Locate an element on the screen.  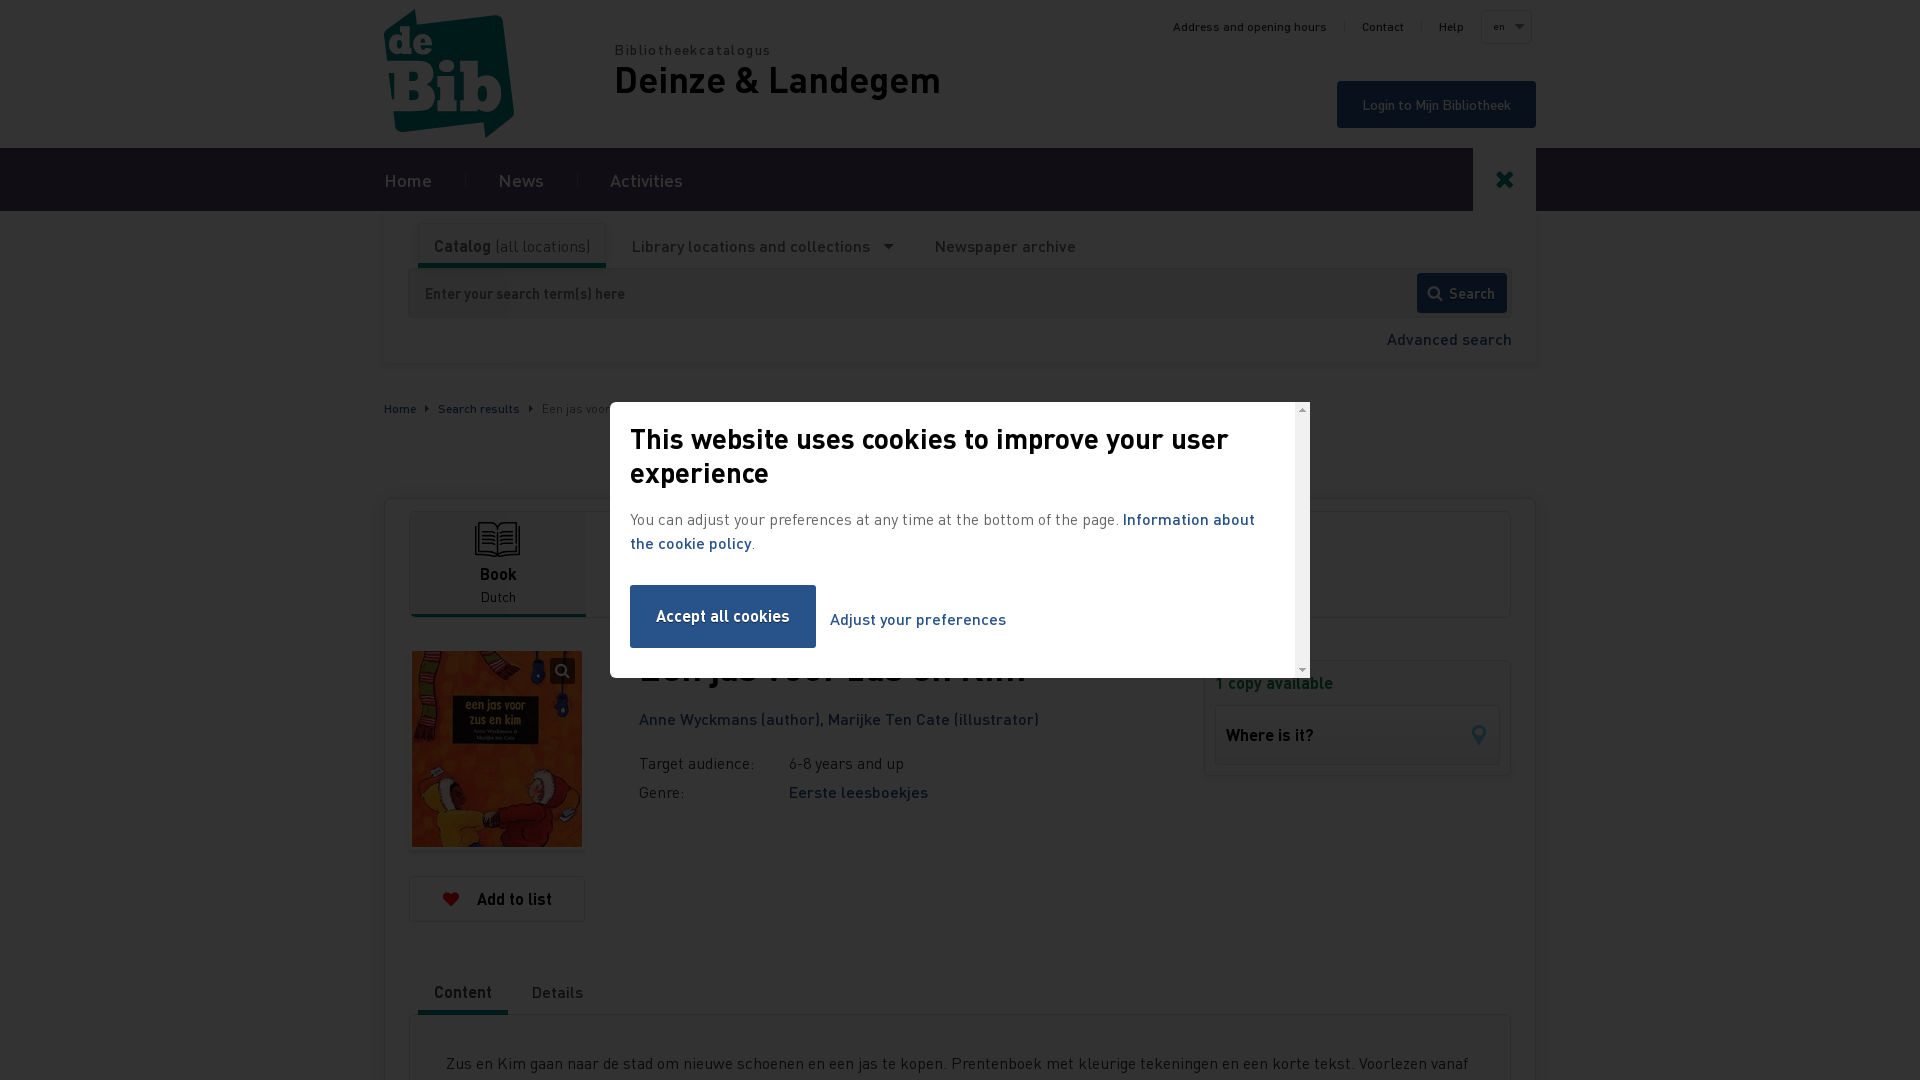
Library locations and collections is located at coordinates (762, 246).